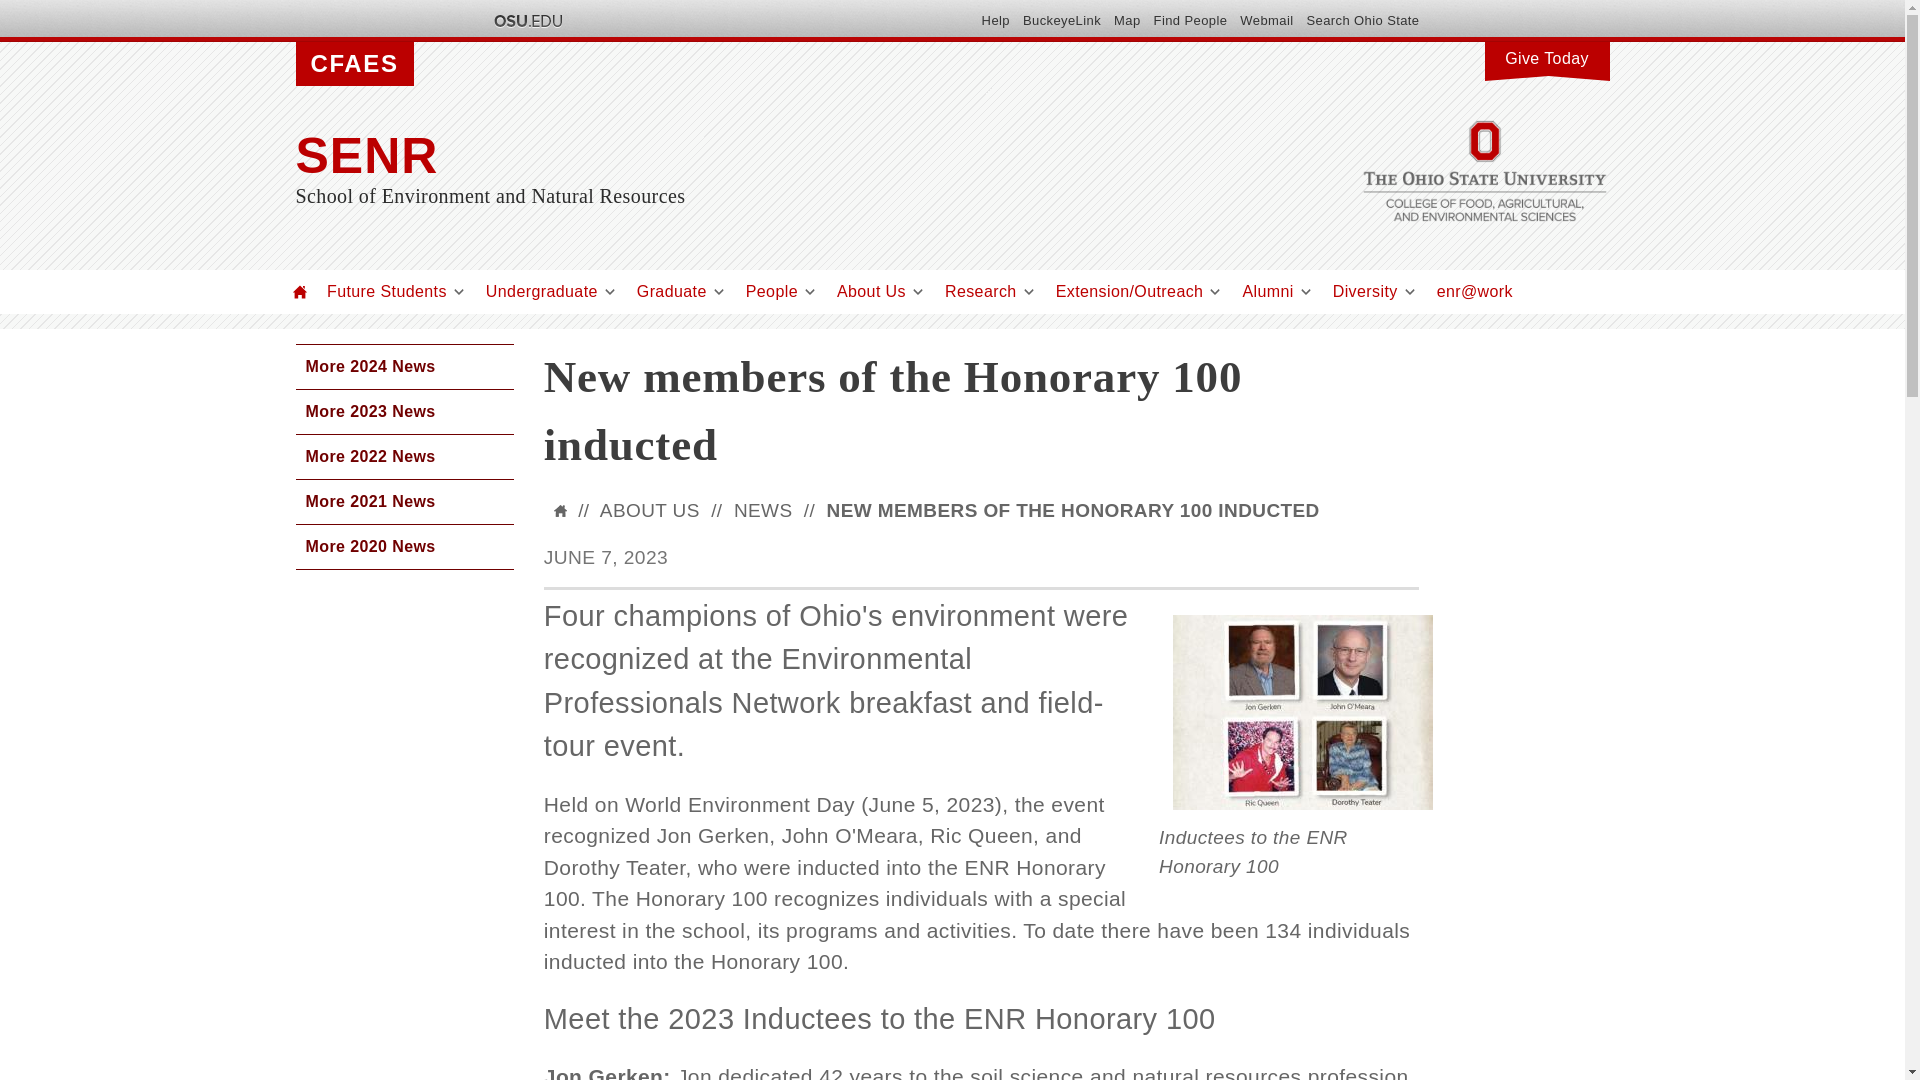 This screenshot has height=1080, width=1920. Describe the element at coordinates (1546, 56) in the screenshot. I see `Give Today` at that location.